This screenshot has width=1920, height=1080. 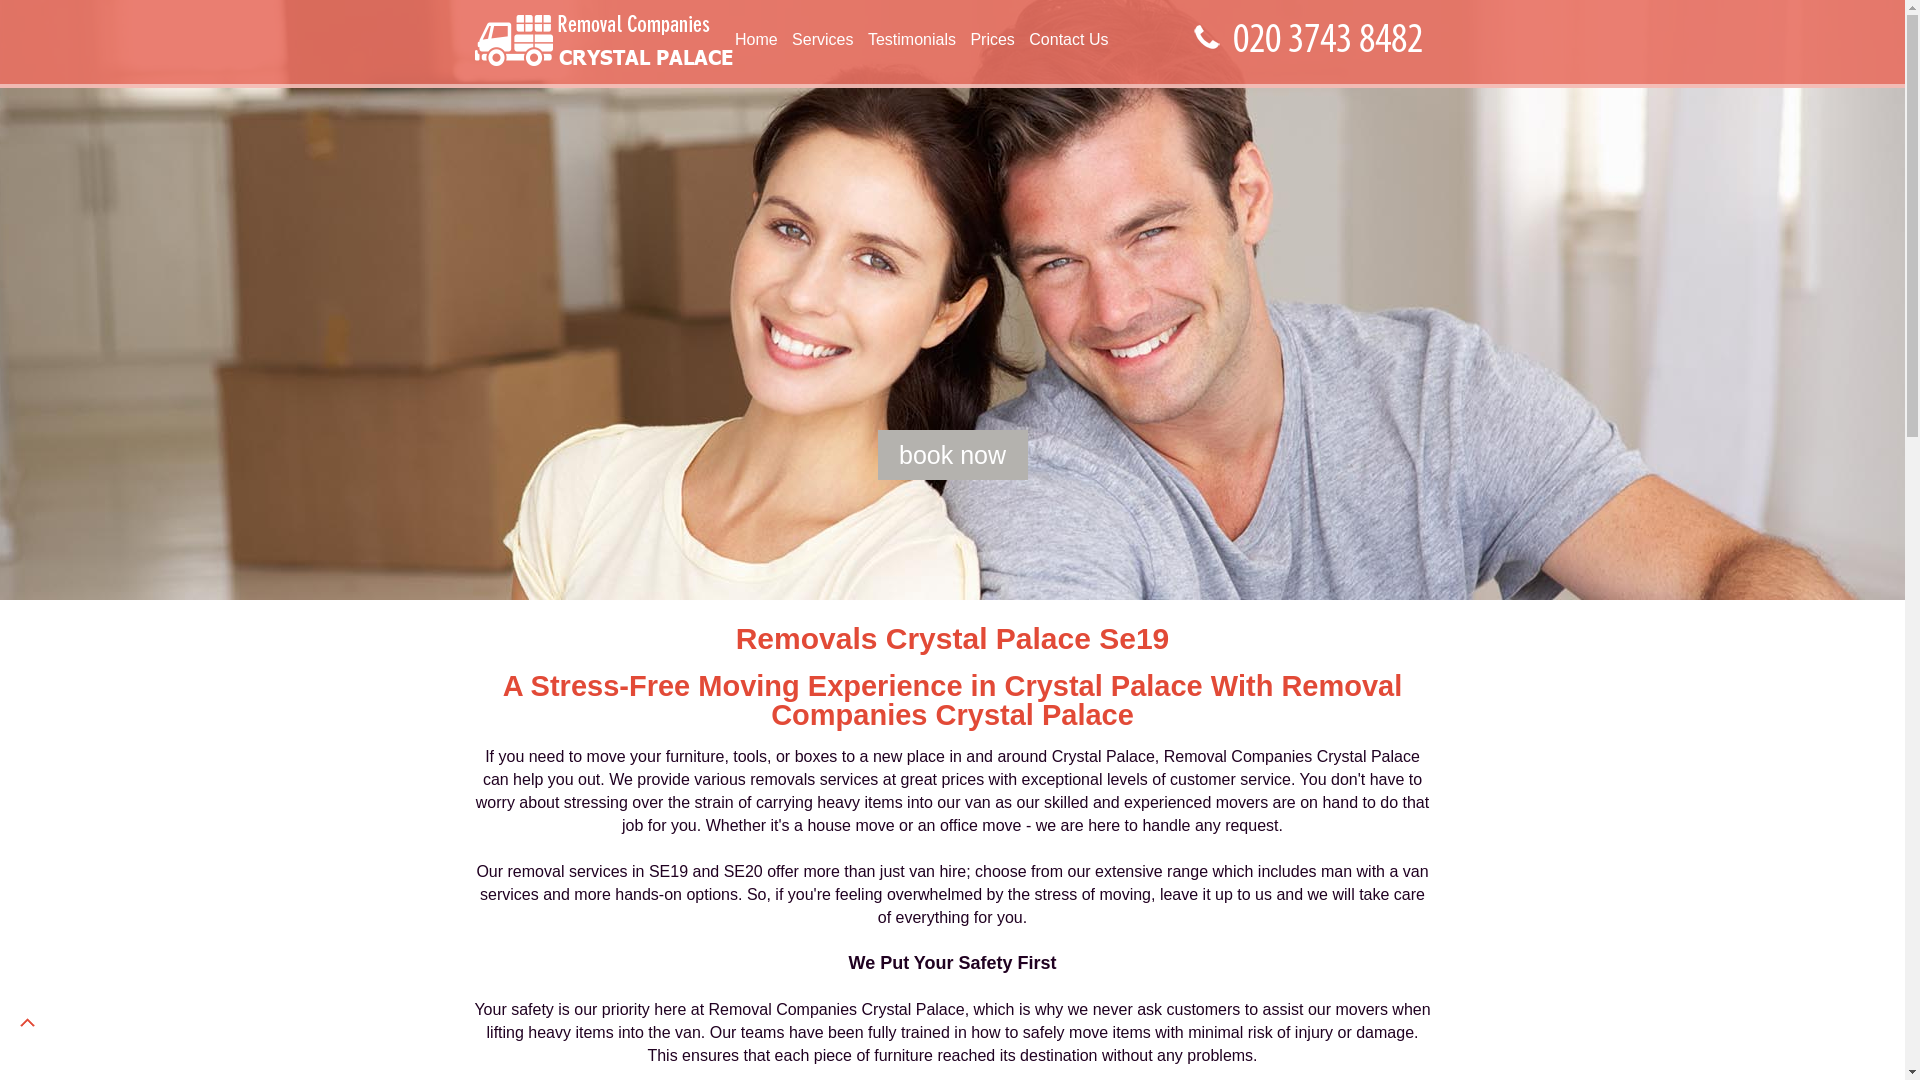 What do you see at coordinates (1068, 40) in the screenshot?
I see `Contact Us` at bounding box center [1068, 40].